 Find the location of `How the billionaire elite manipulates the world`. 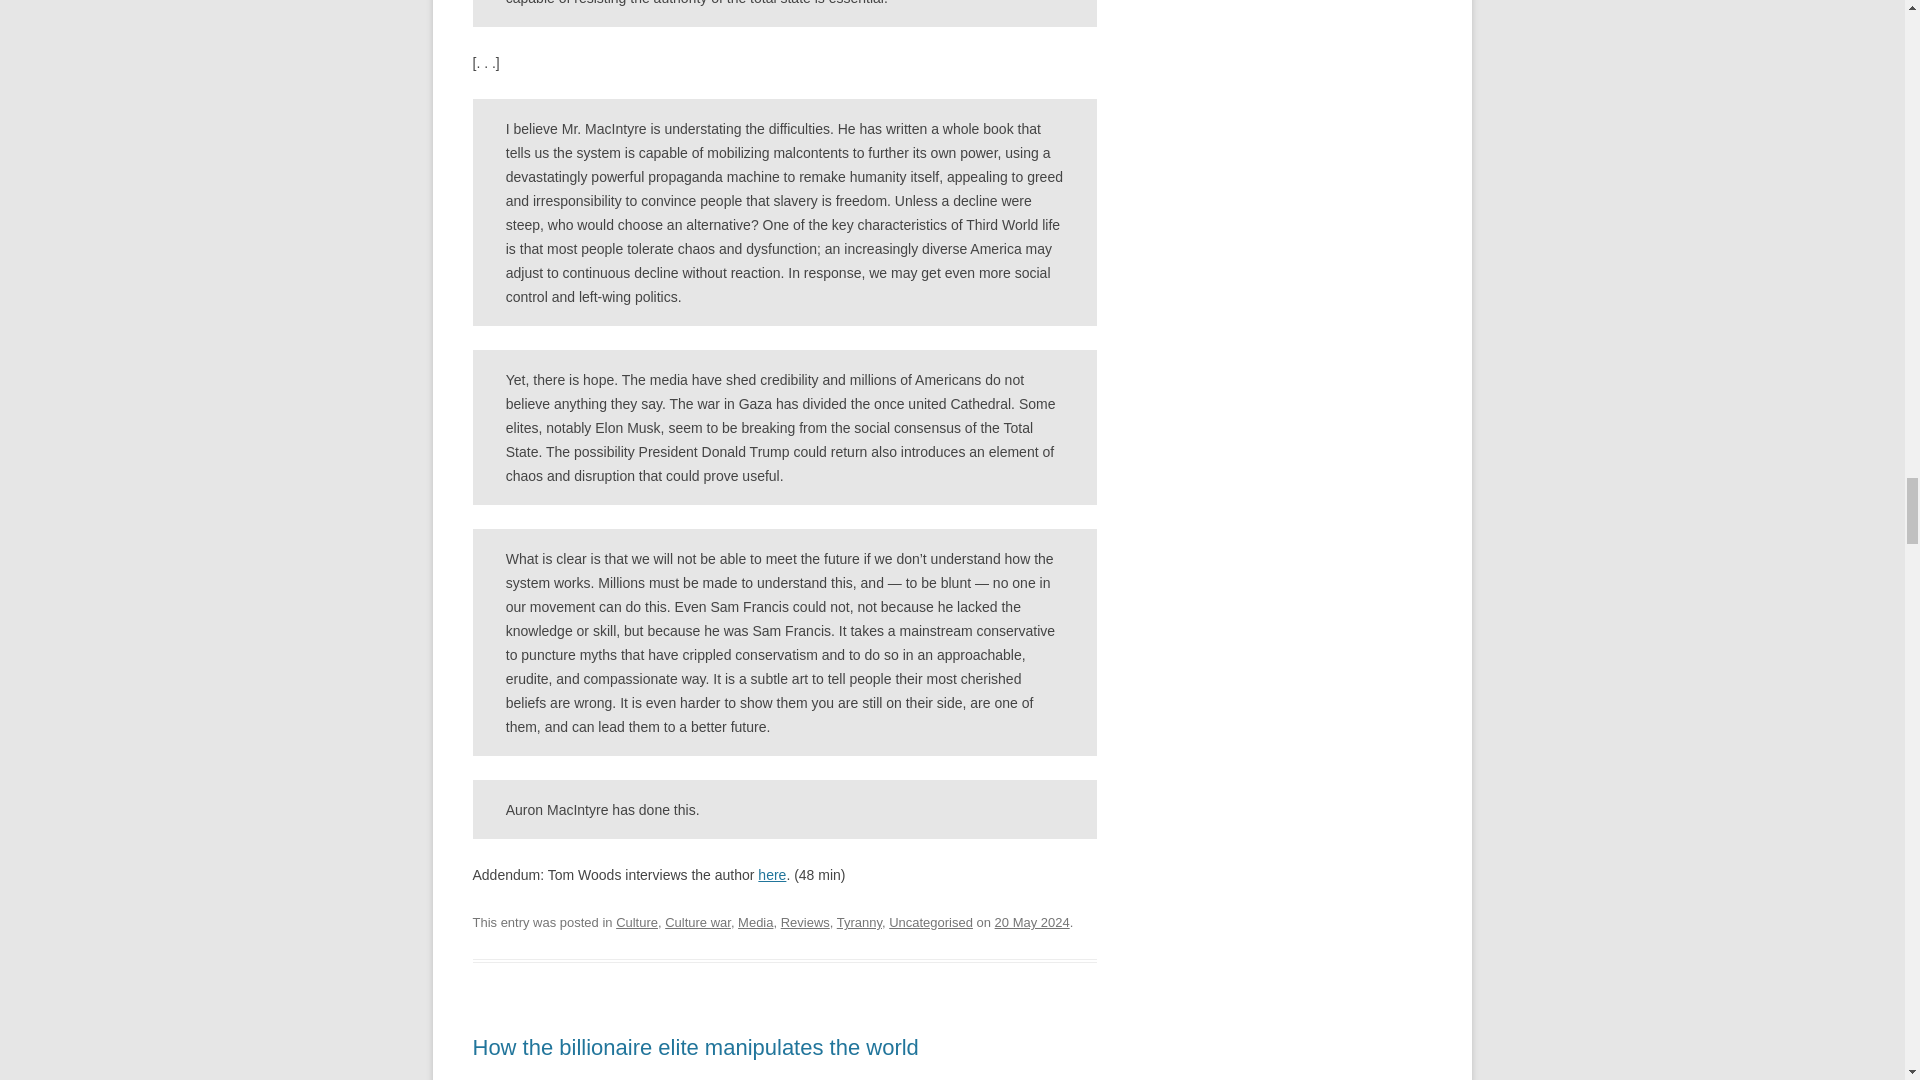

How the billionaire elite manipulates the world is located at coordinates (694, 1046).